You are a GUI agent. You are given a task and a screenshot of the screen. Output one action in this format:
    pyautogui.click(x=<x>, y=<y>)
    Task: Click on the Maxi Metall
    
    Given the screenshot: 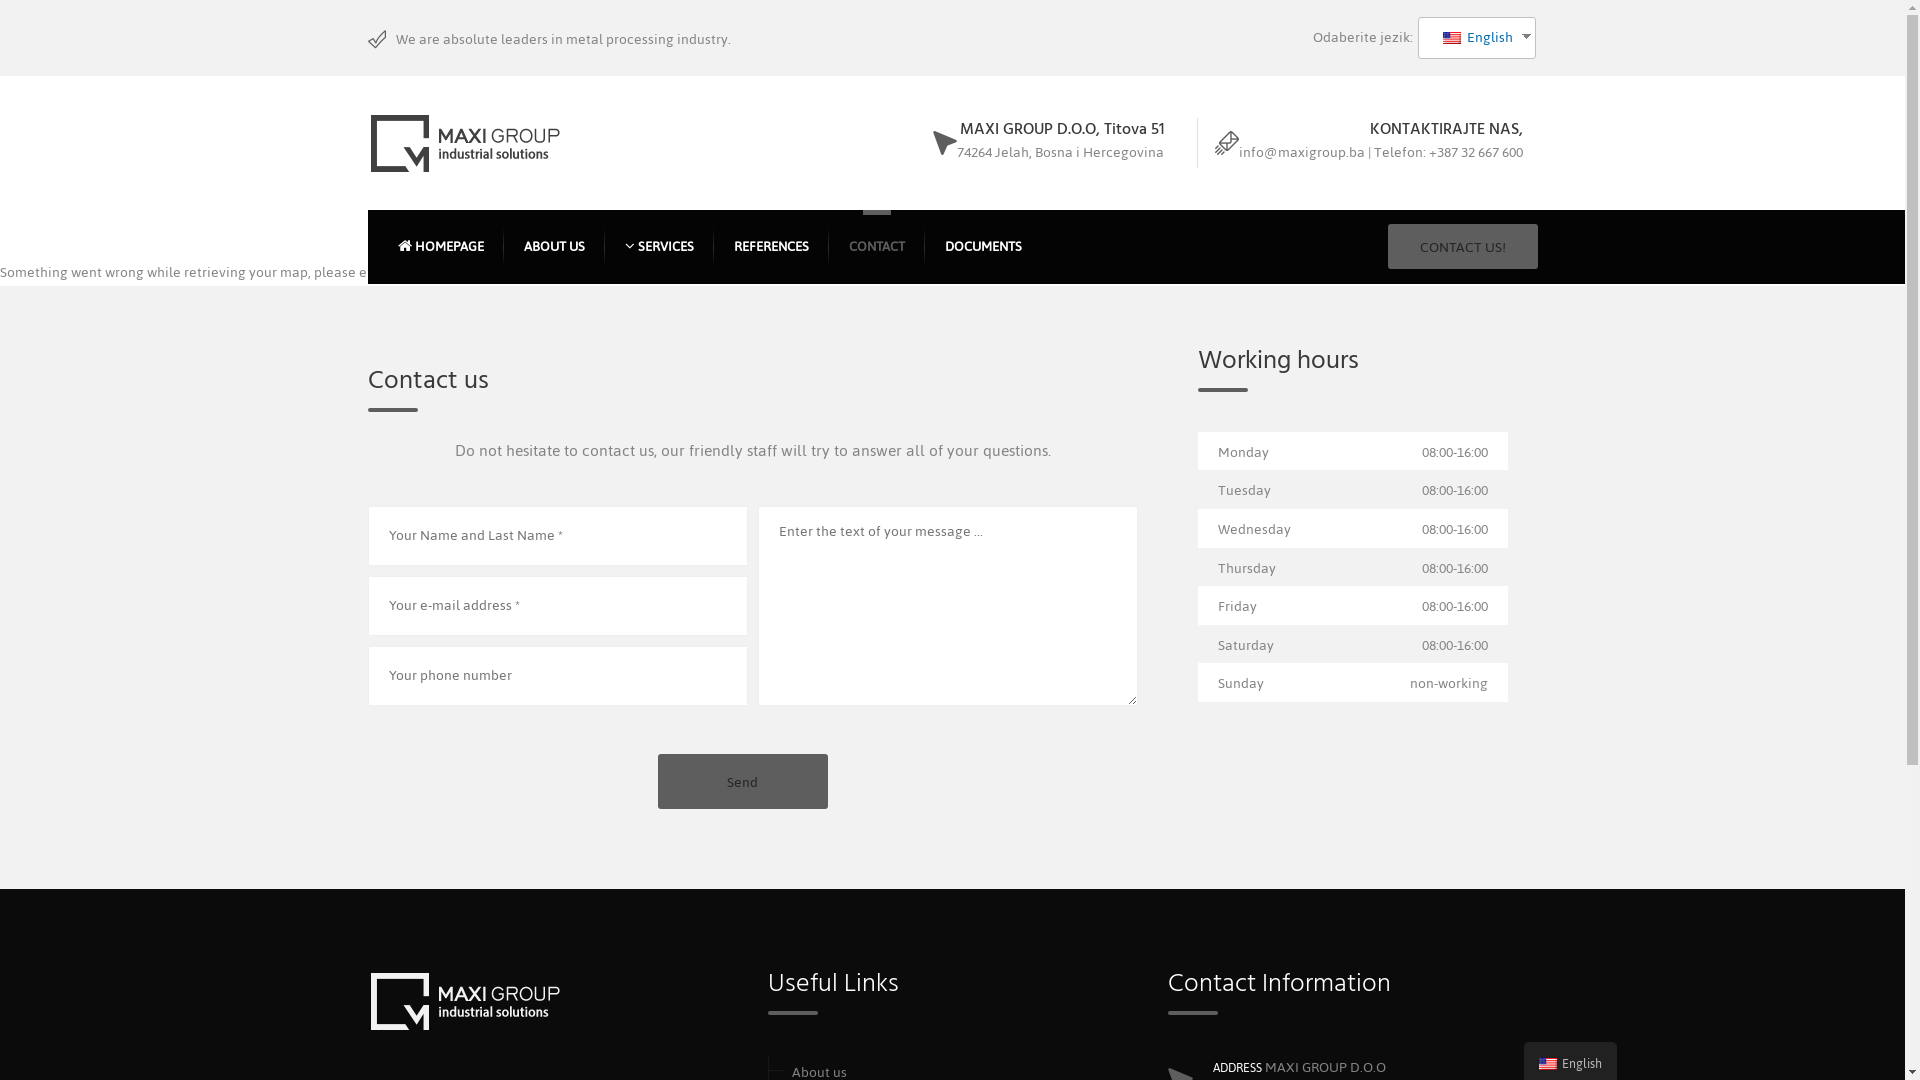 What is the action you would take?
    pyautogui.click(x=844, y=378)
    